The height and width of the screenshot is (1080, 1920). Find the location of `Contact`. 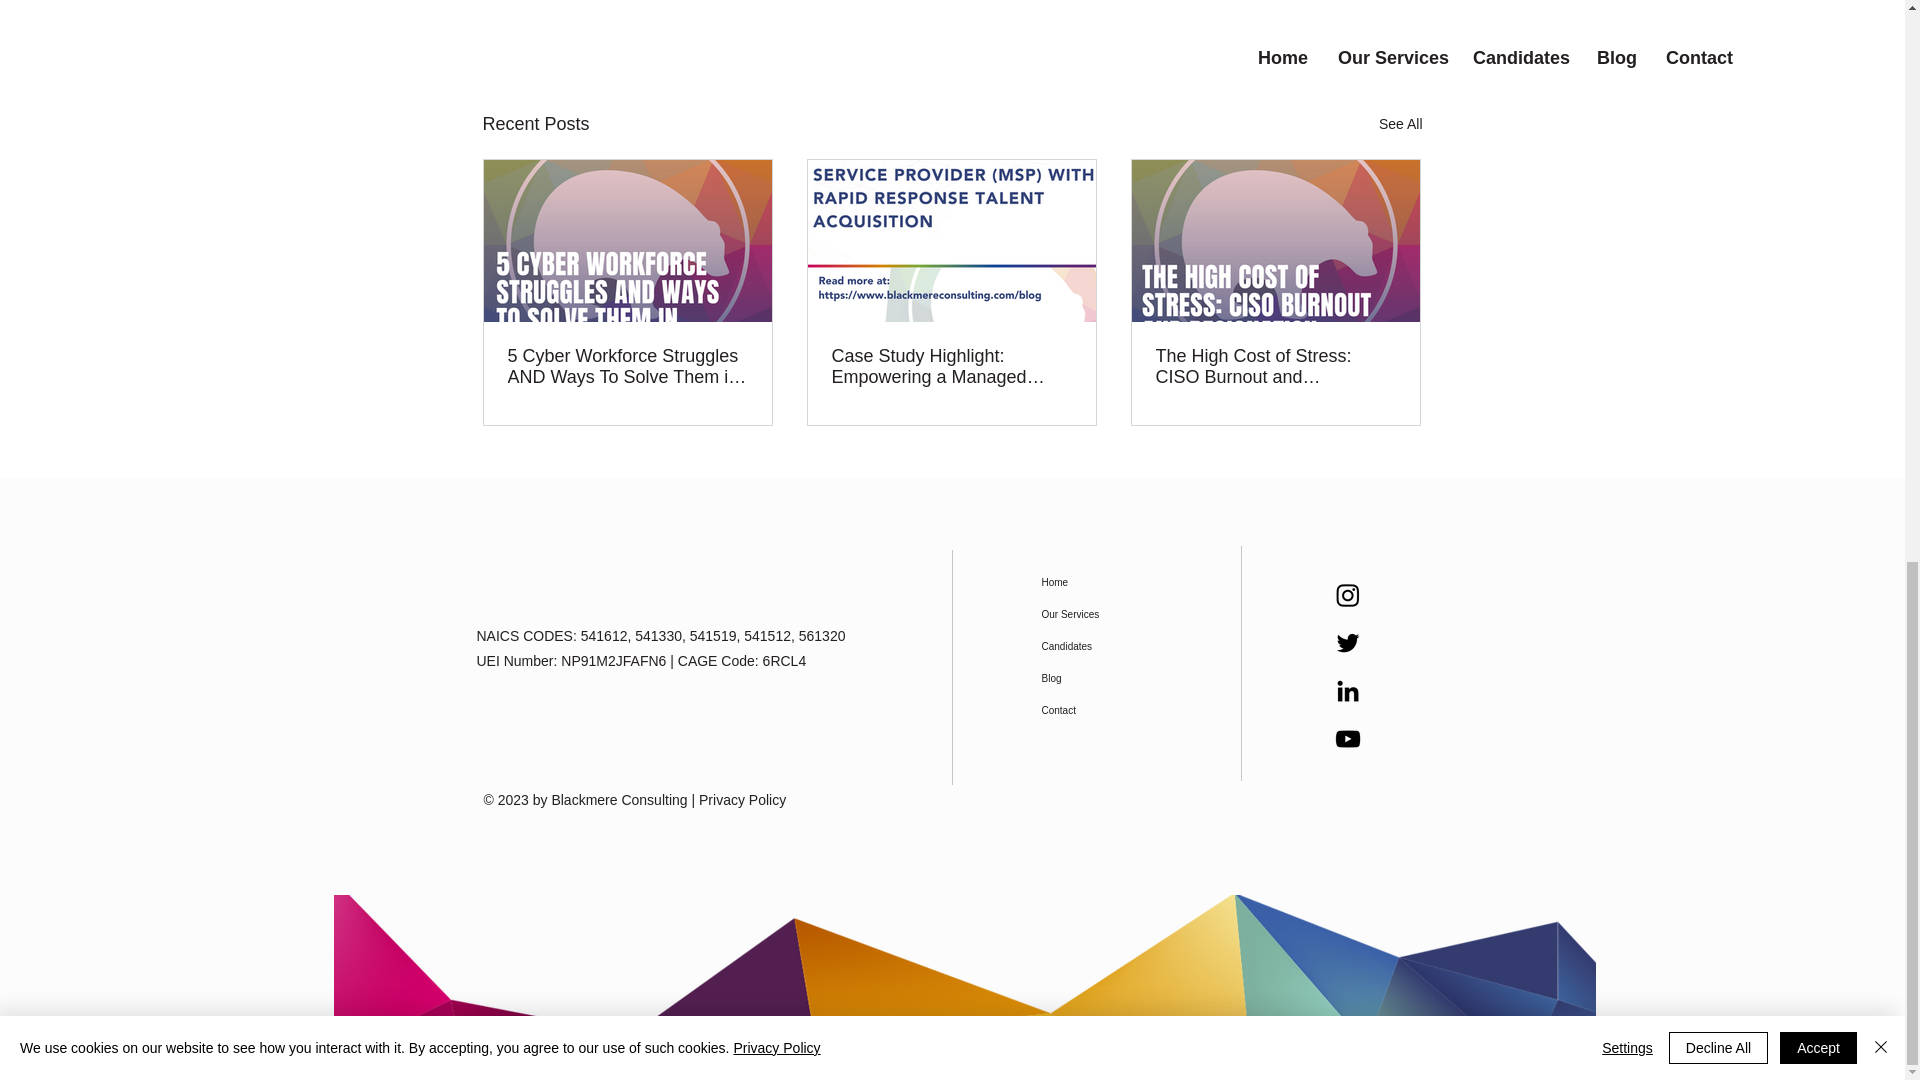

Contact is located at coordinates (1093, 710).